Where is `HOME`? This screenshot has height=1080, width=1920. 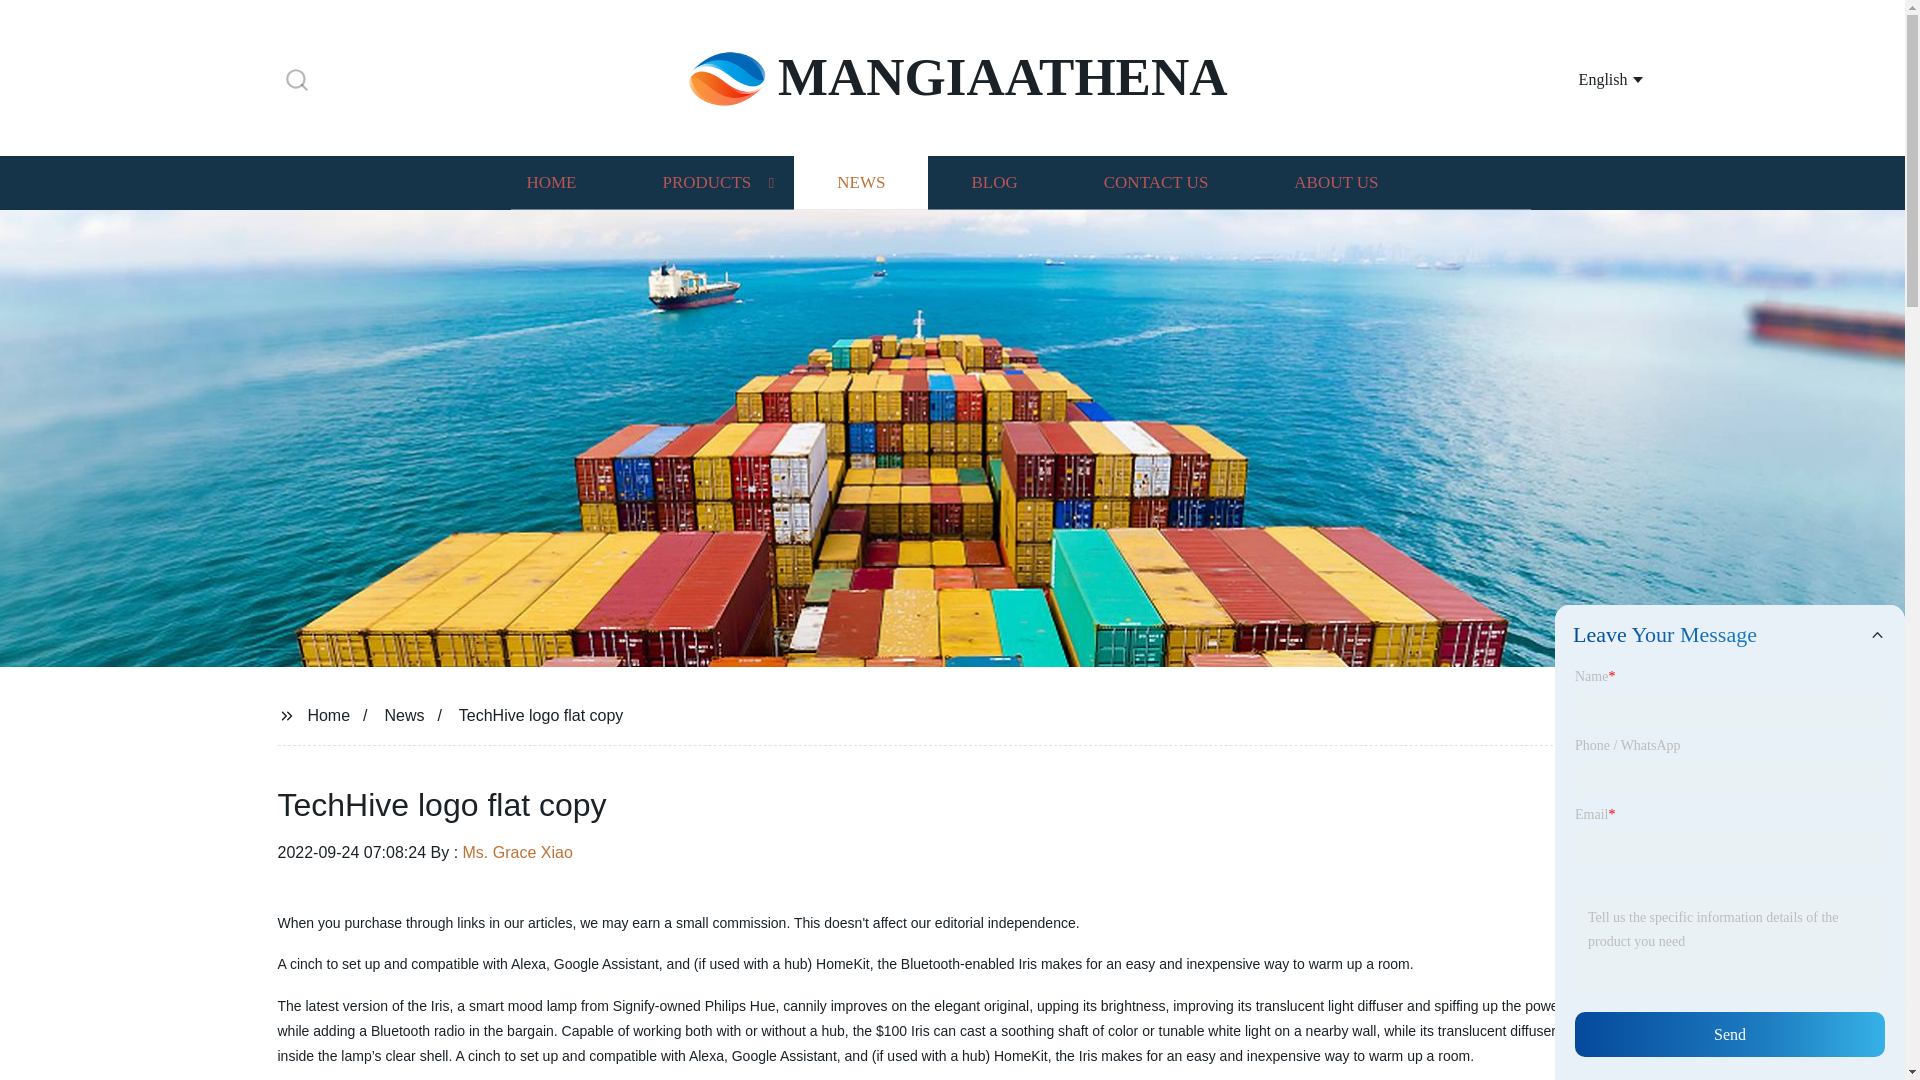
HOME is located at coordinates (550, 182).